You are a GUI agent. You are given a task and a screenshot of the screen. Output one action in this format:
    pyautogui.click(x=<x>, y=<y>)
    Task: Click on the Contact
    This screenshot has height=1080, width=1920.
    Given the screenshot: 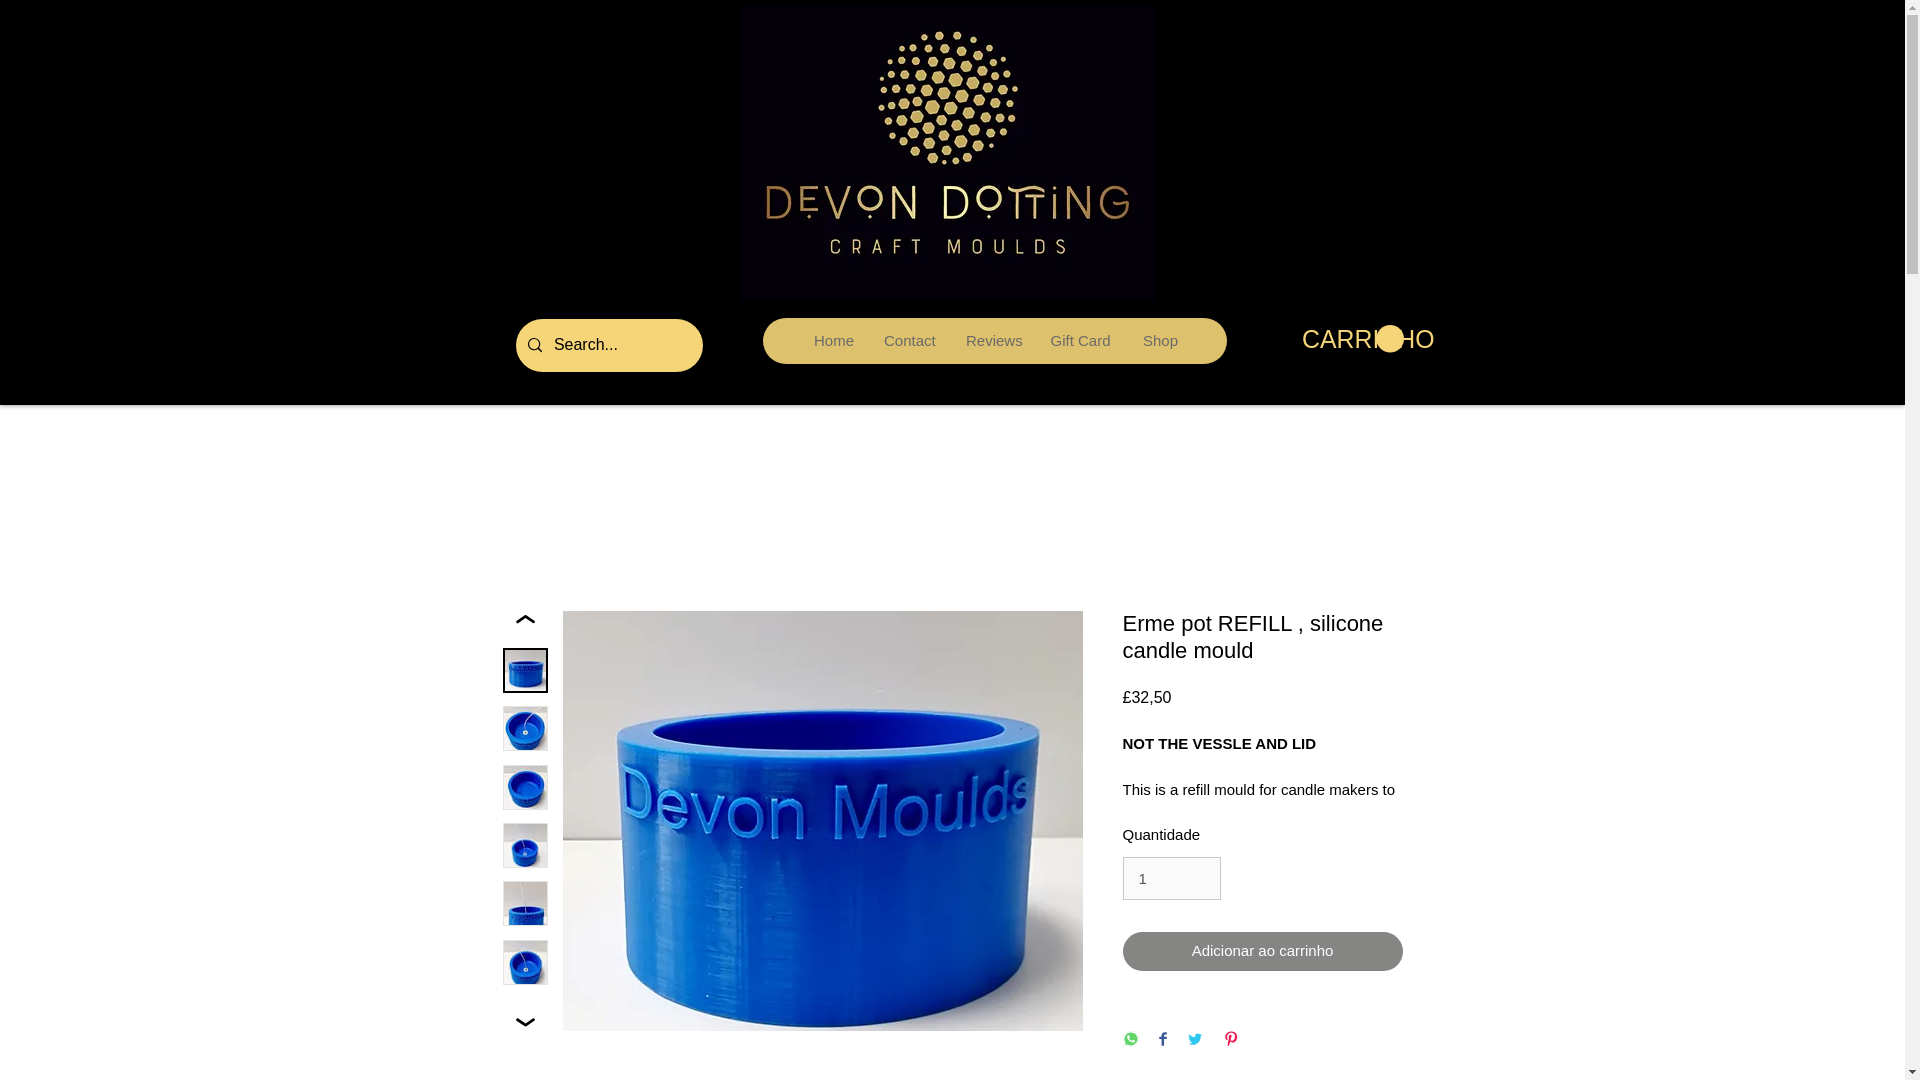 What is the action you would take?
    pyautogui.click(x=908, y=340)
    